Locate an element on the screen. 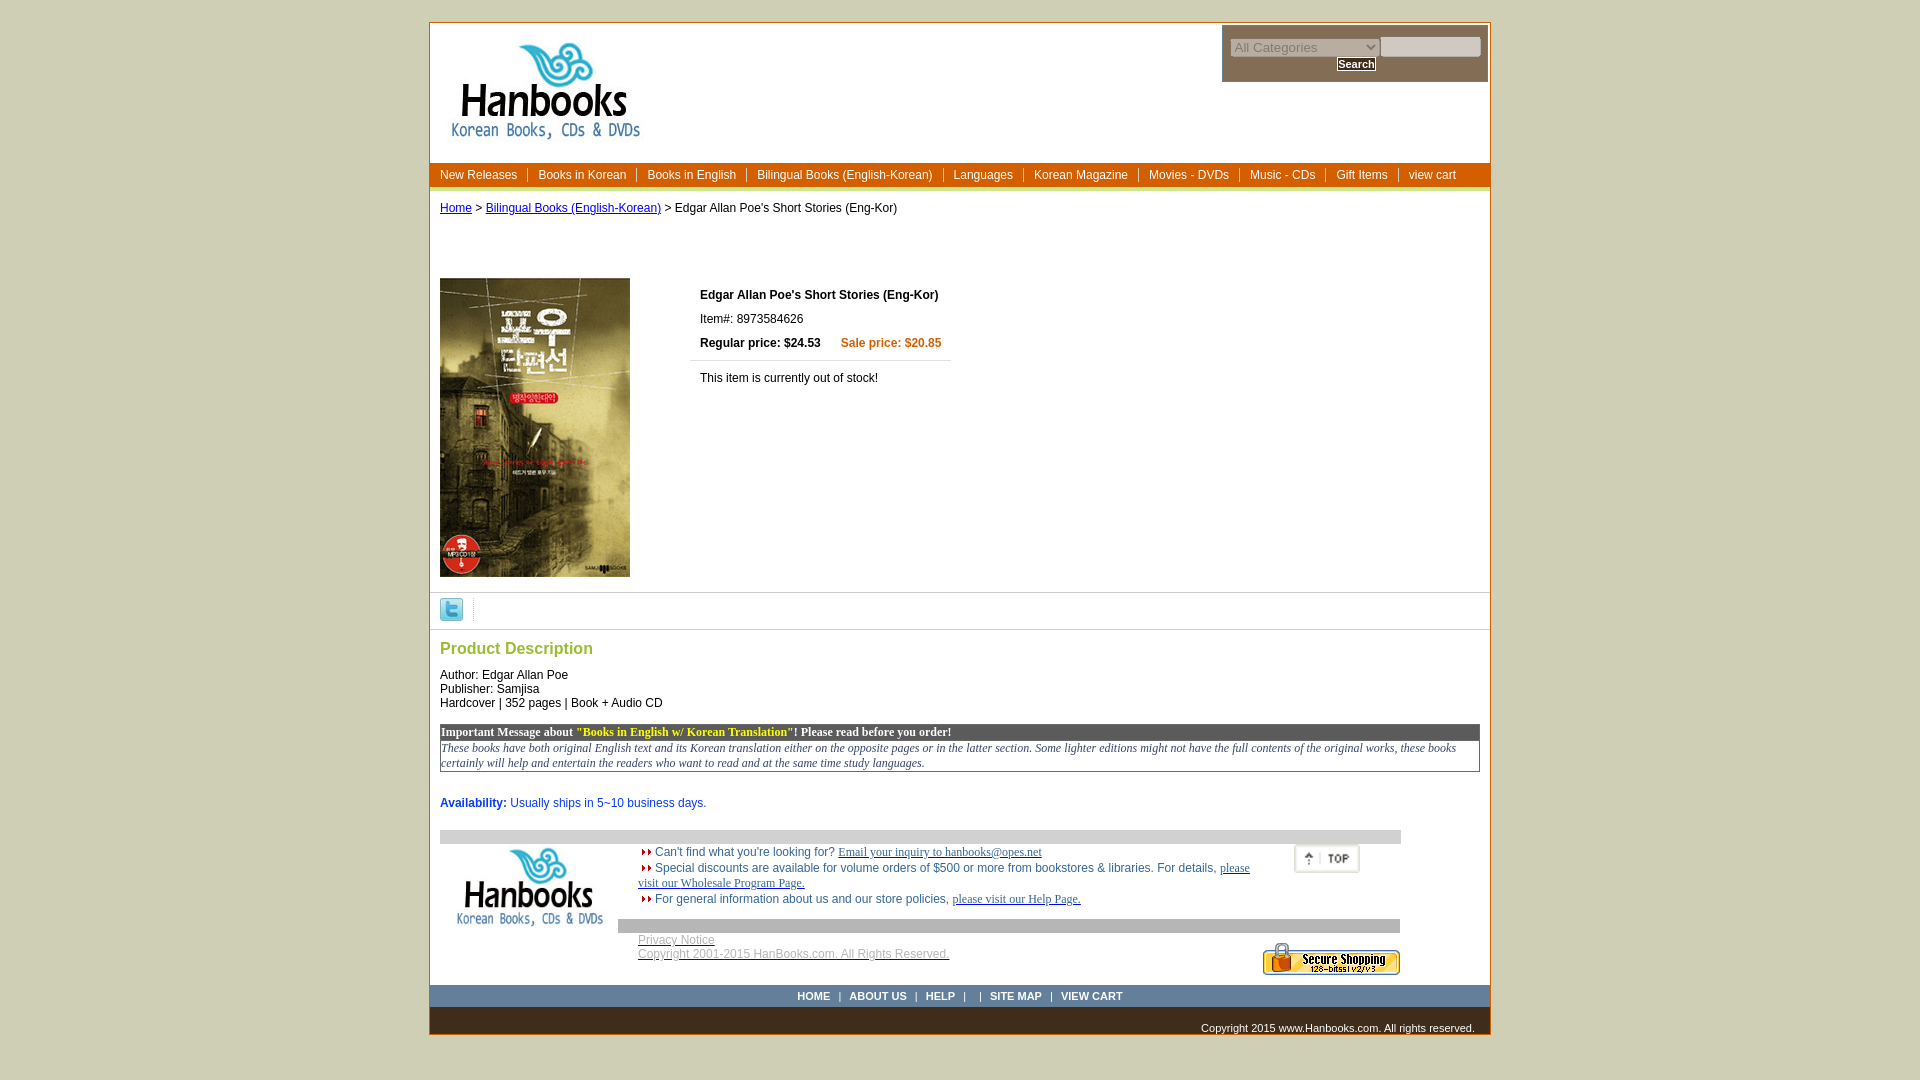  Tweet is located at coordinates (450, 608).